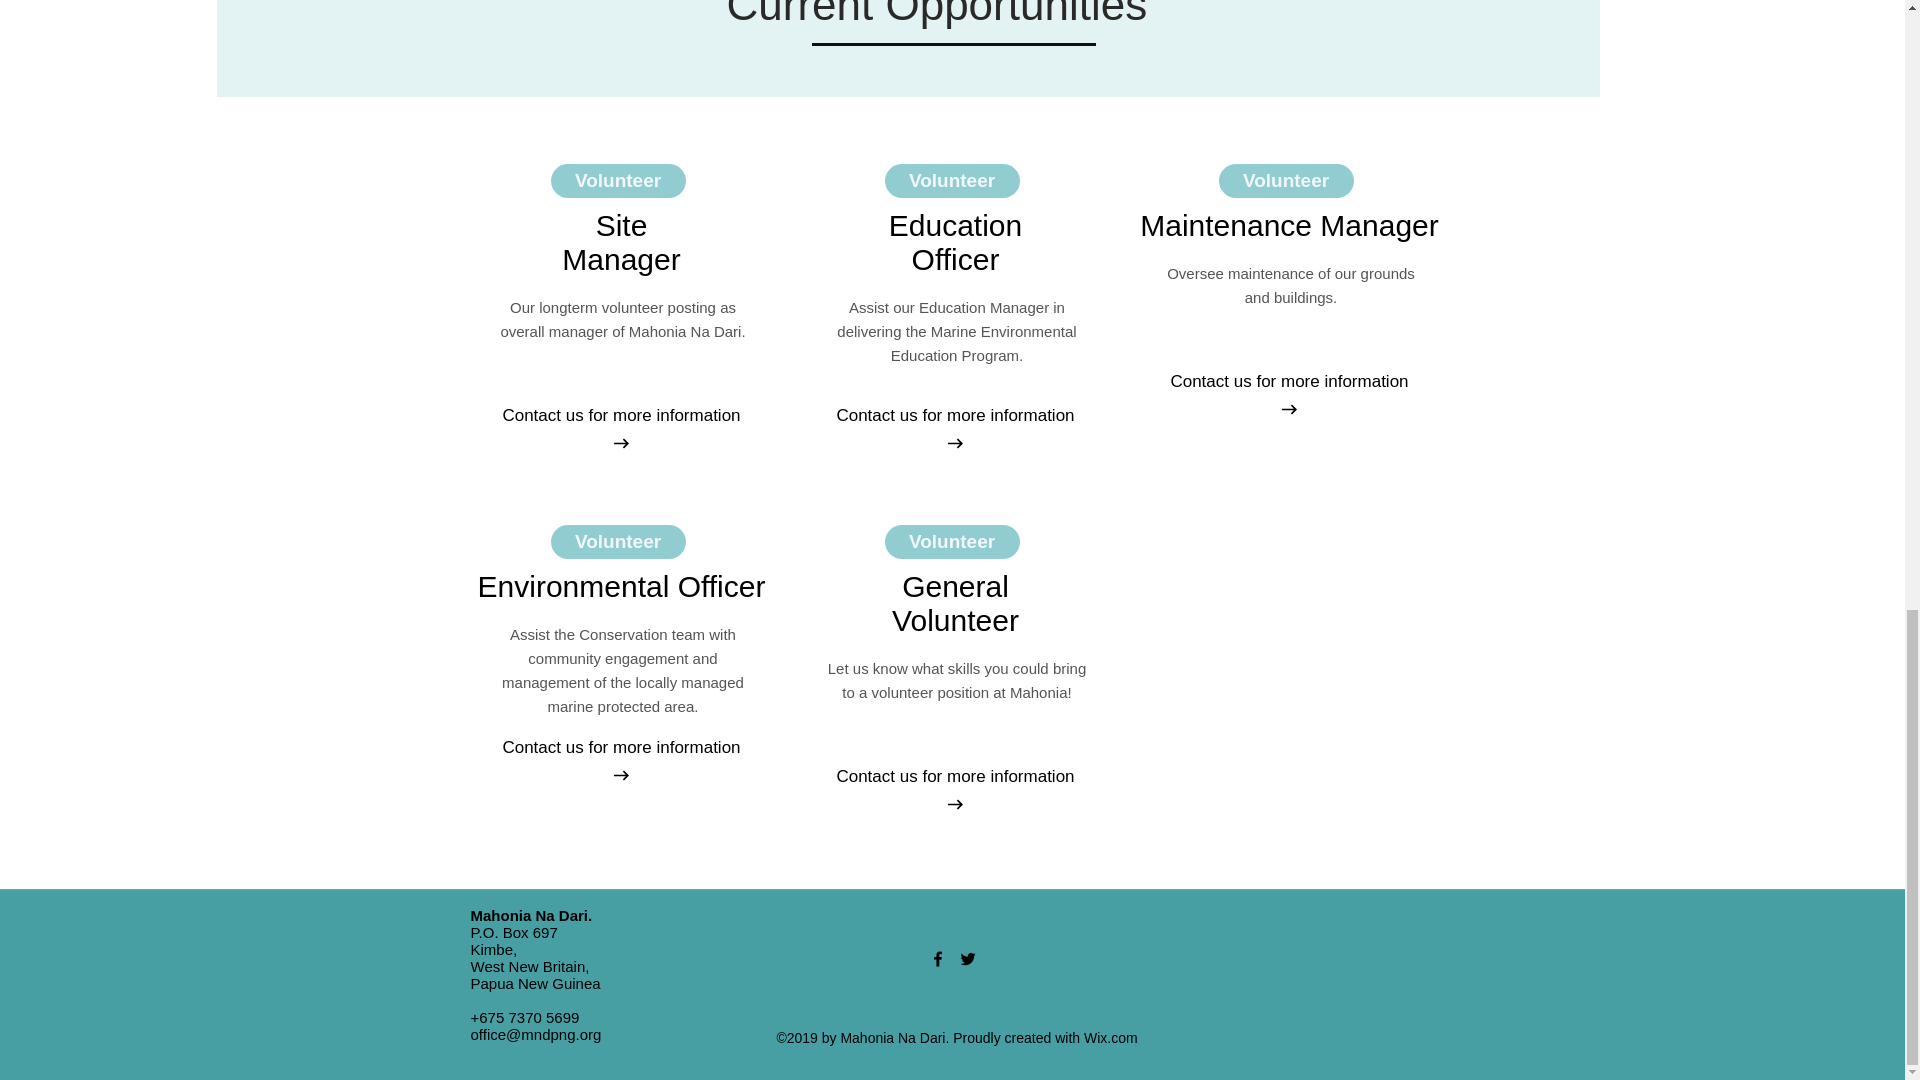  What do you see at coordinates (1288, 382) in the screenshot?
I see `Contact us for more information` at bounding box center [1288, 382].